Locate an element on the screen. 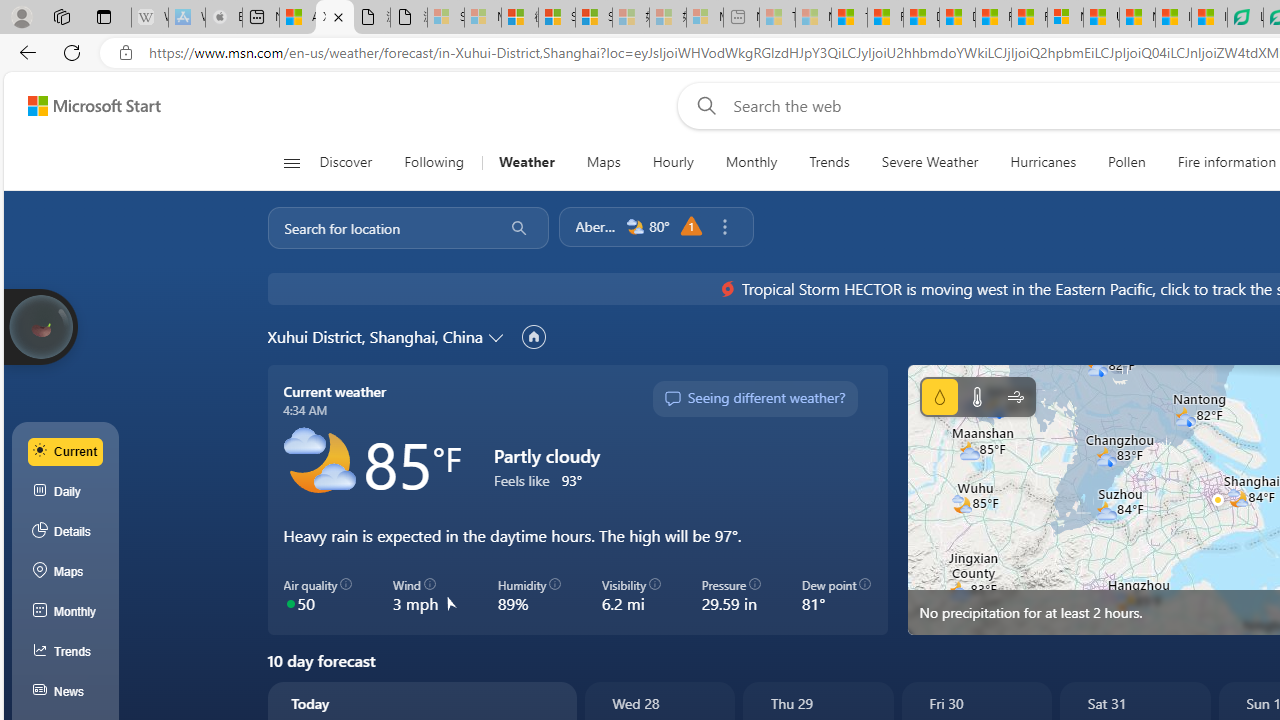 This screenshot has height=720, width=1280. Trends is located at coordinates (830, 162).